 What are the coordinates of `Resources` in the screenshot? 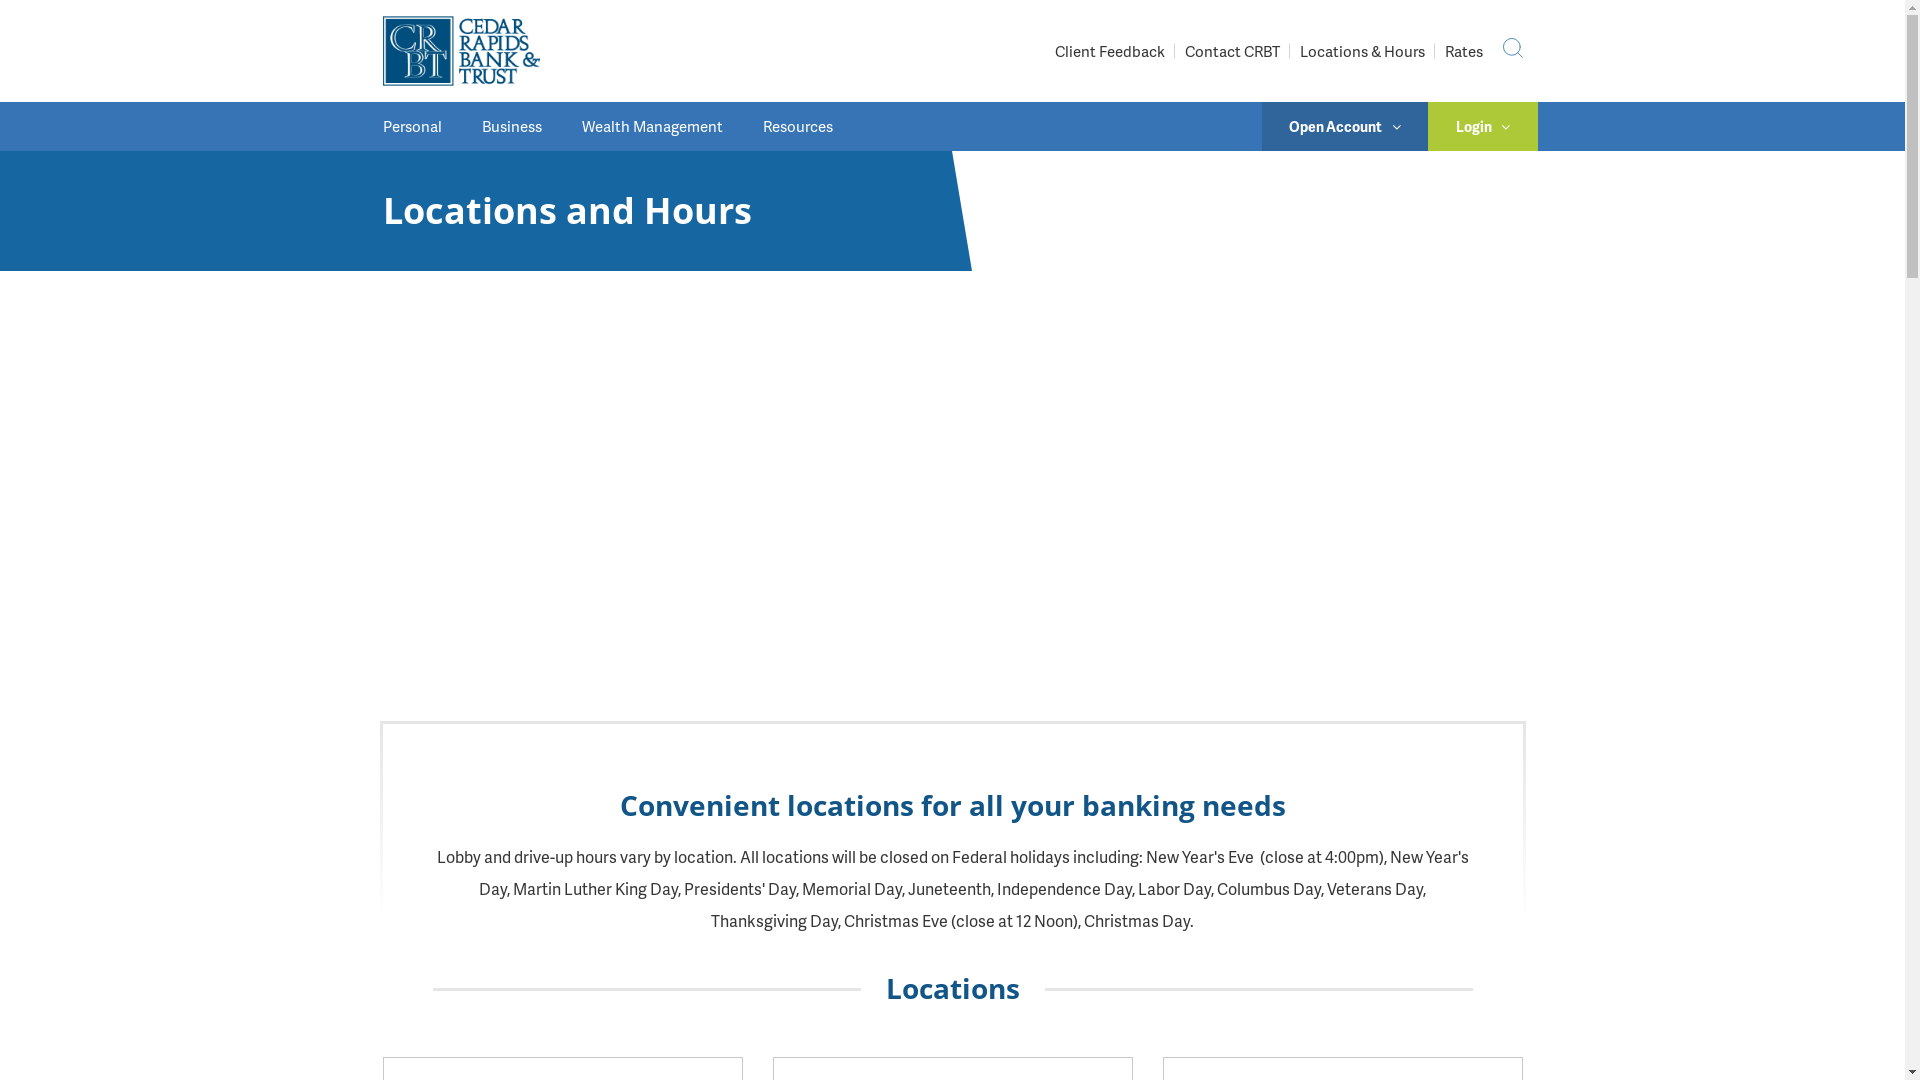 It's located at (797, 126).